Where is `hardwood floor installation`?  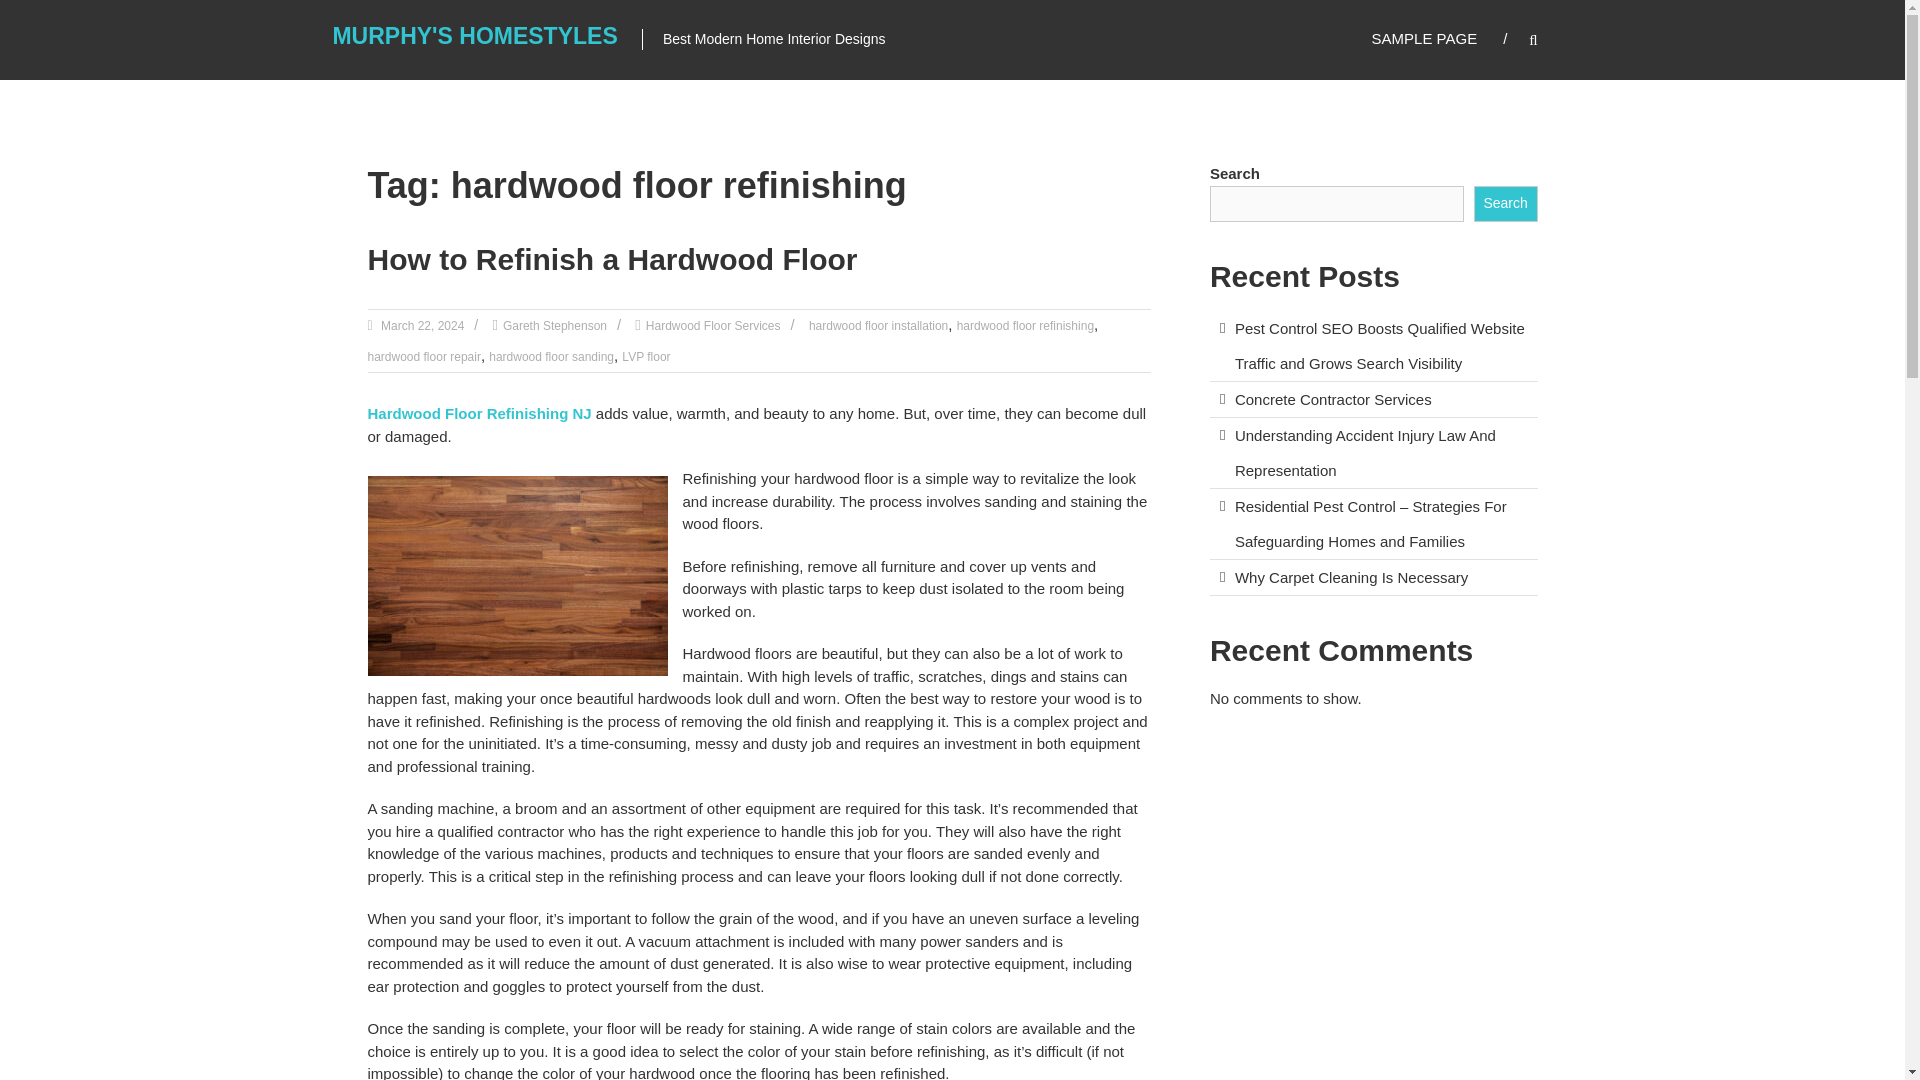 hardwood floor installation is located at coordinates (878, 325).